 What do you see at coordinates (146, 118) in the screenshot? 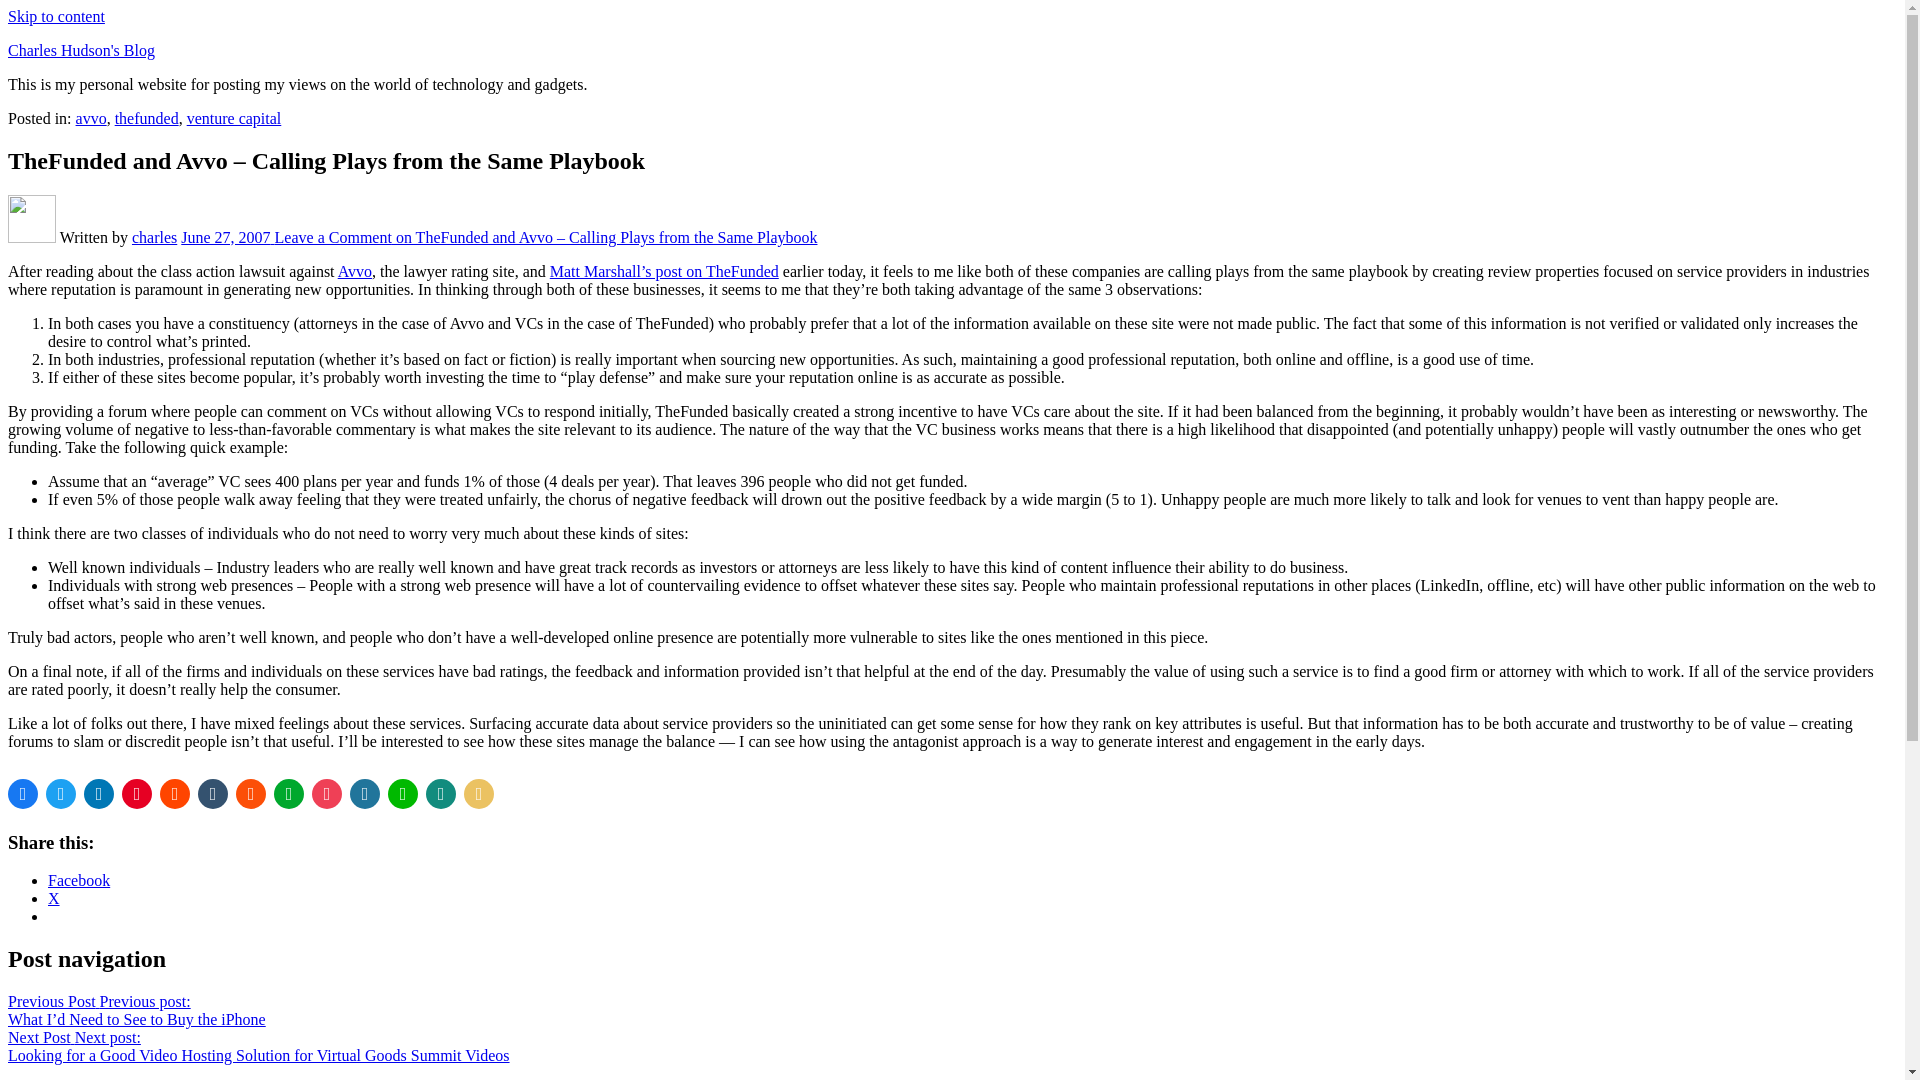
I see `thefunded` at bounding box center [146, 118].